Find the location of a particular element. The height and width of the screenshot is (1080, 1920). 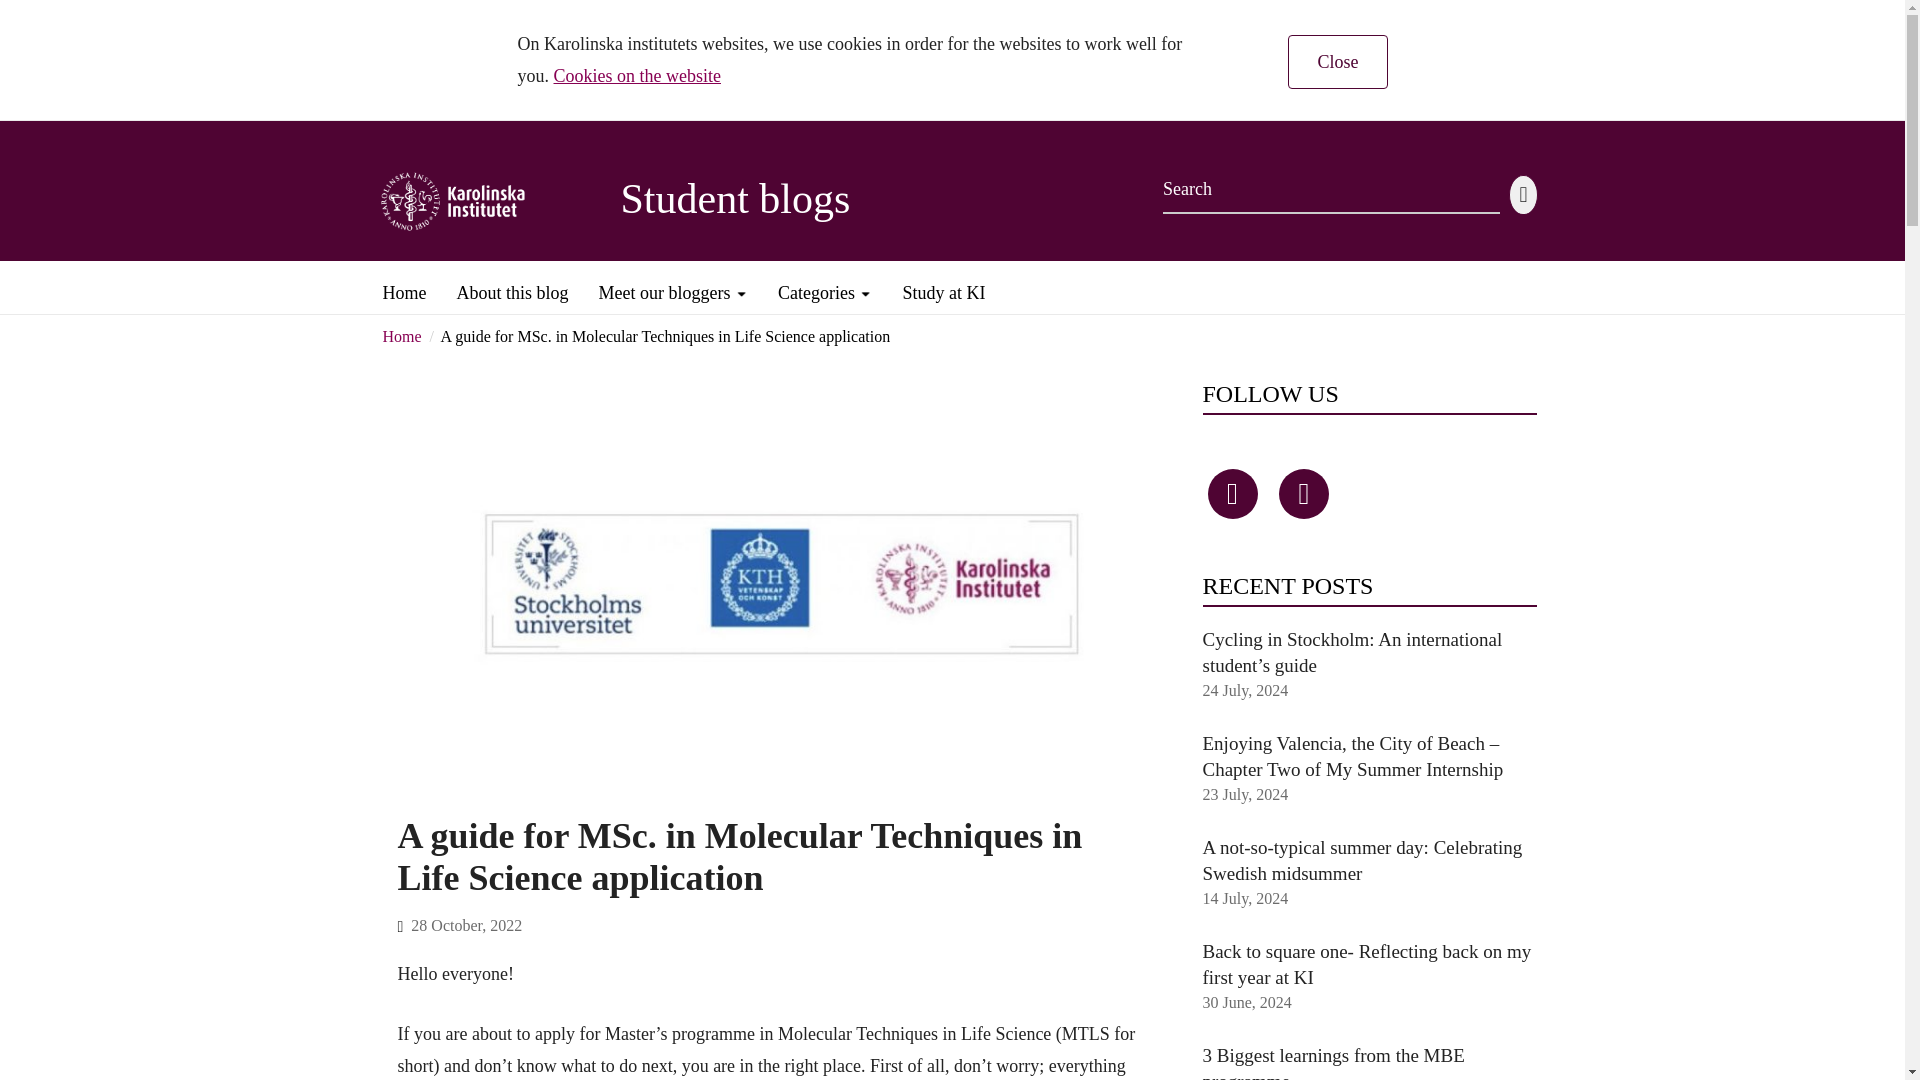

Study at KI is located at coordinates (943, 285).